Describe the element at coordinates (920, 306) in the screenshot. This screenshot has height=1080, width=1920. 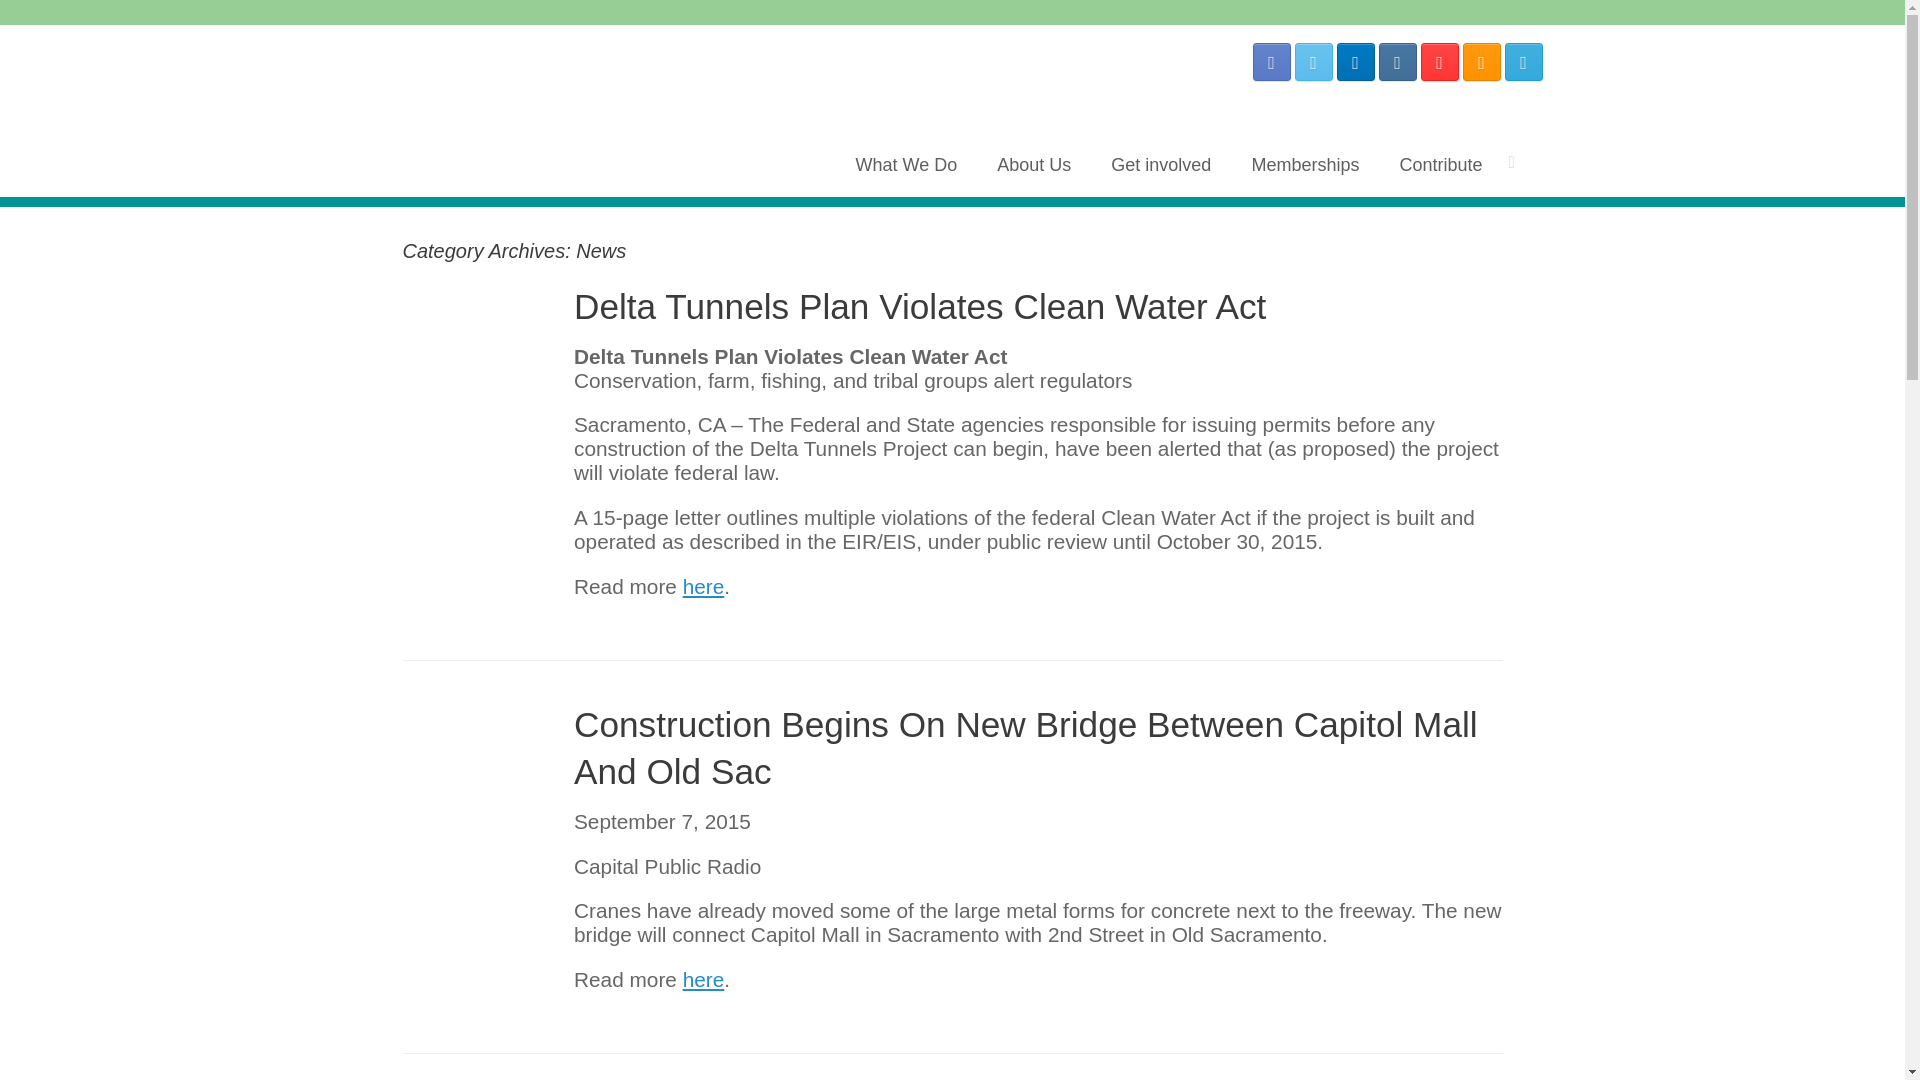
I see `Permalink to Delta Tunnels Plan Violates Clean Water Act` at that location.